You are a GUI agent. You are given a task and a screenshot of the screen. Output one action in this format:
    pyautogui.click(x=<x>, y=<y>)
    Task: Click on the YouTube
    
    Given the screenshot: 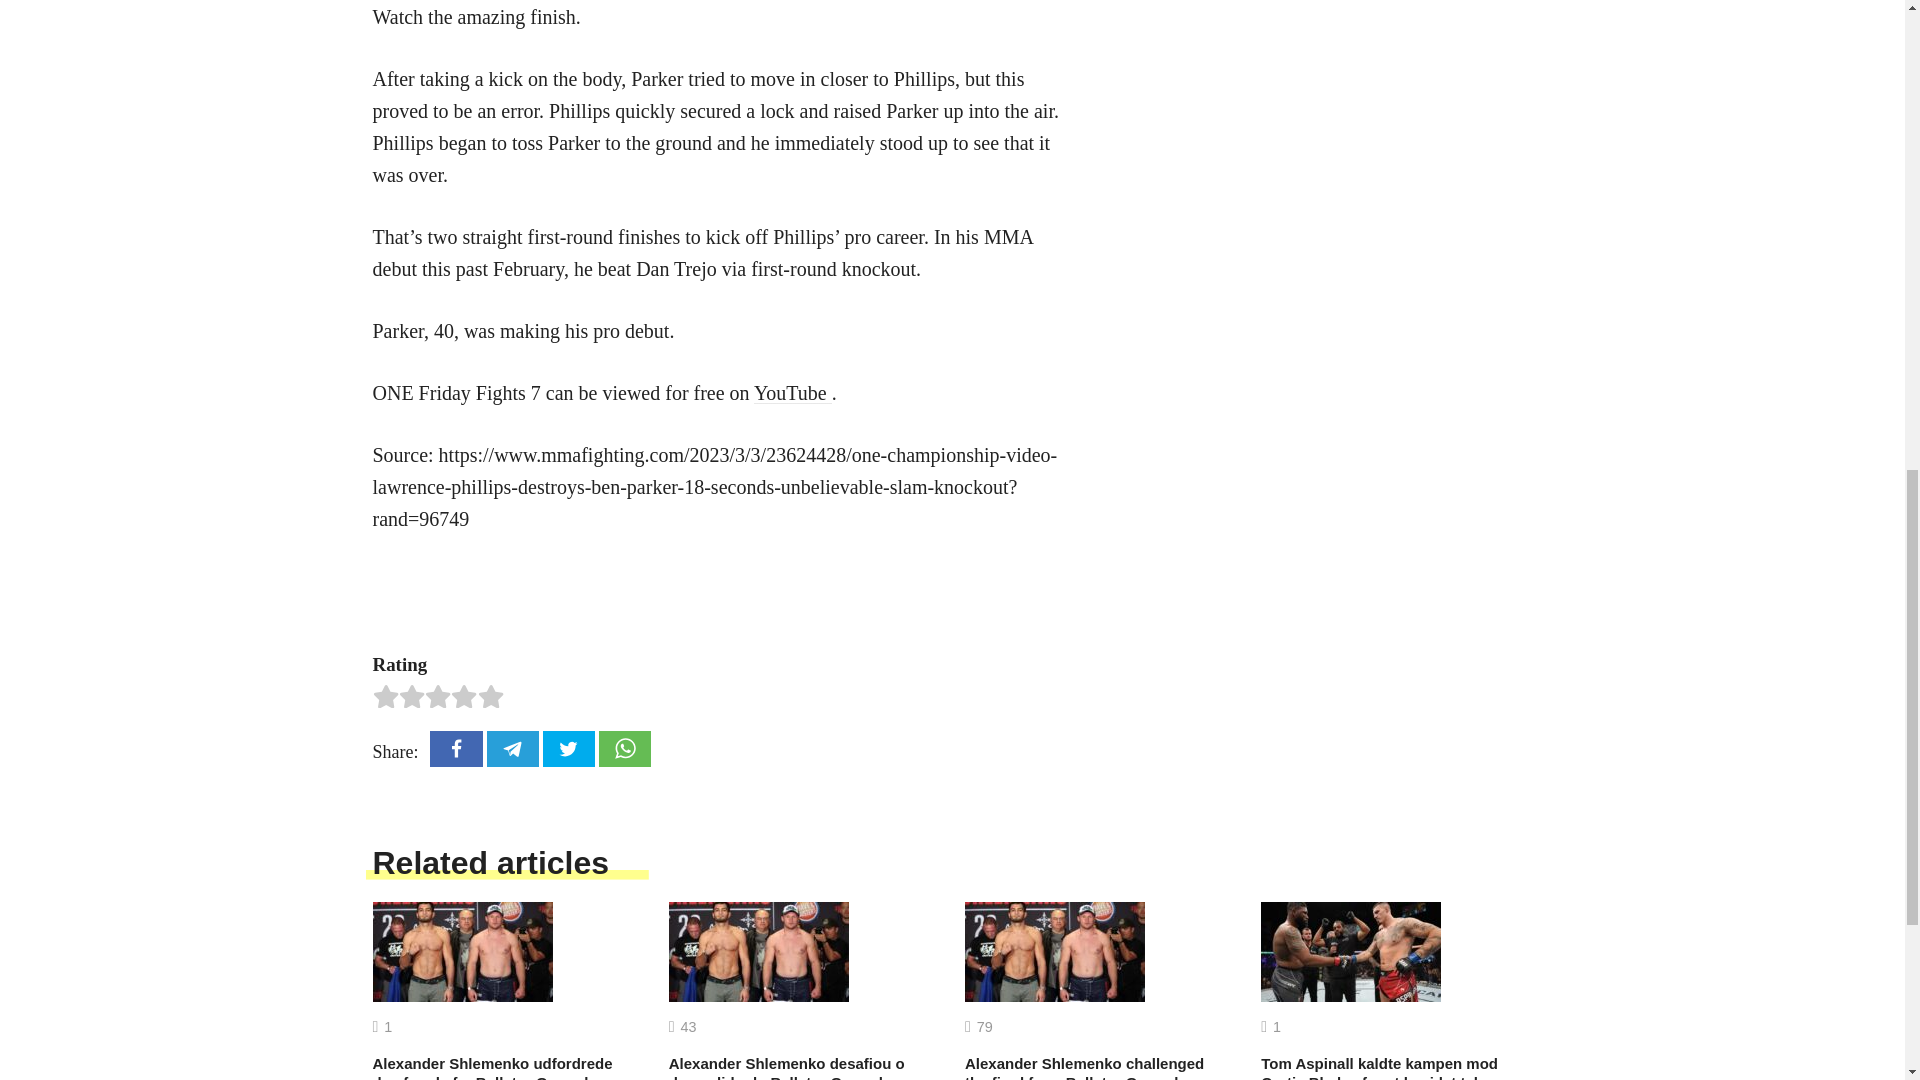 What is the action you would take?
    pyautogui.click(x=792, y=392)
    